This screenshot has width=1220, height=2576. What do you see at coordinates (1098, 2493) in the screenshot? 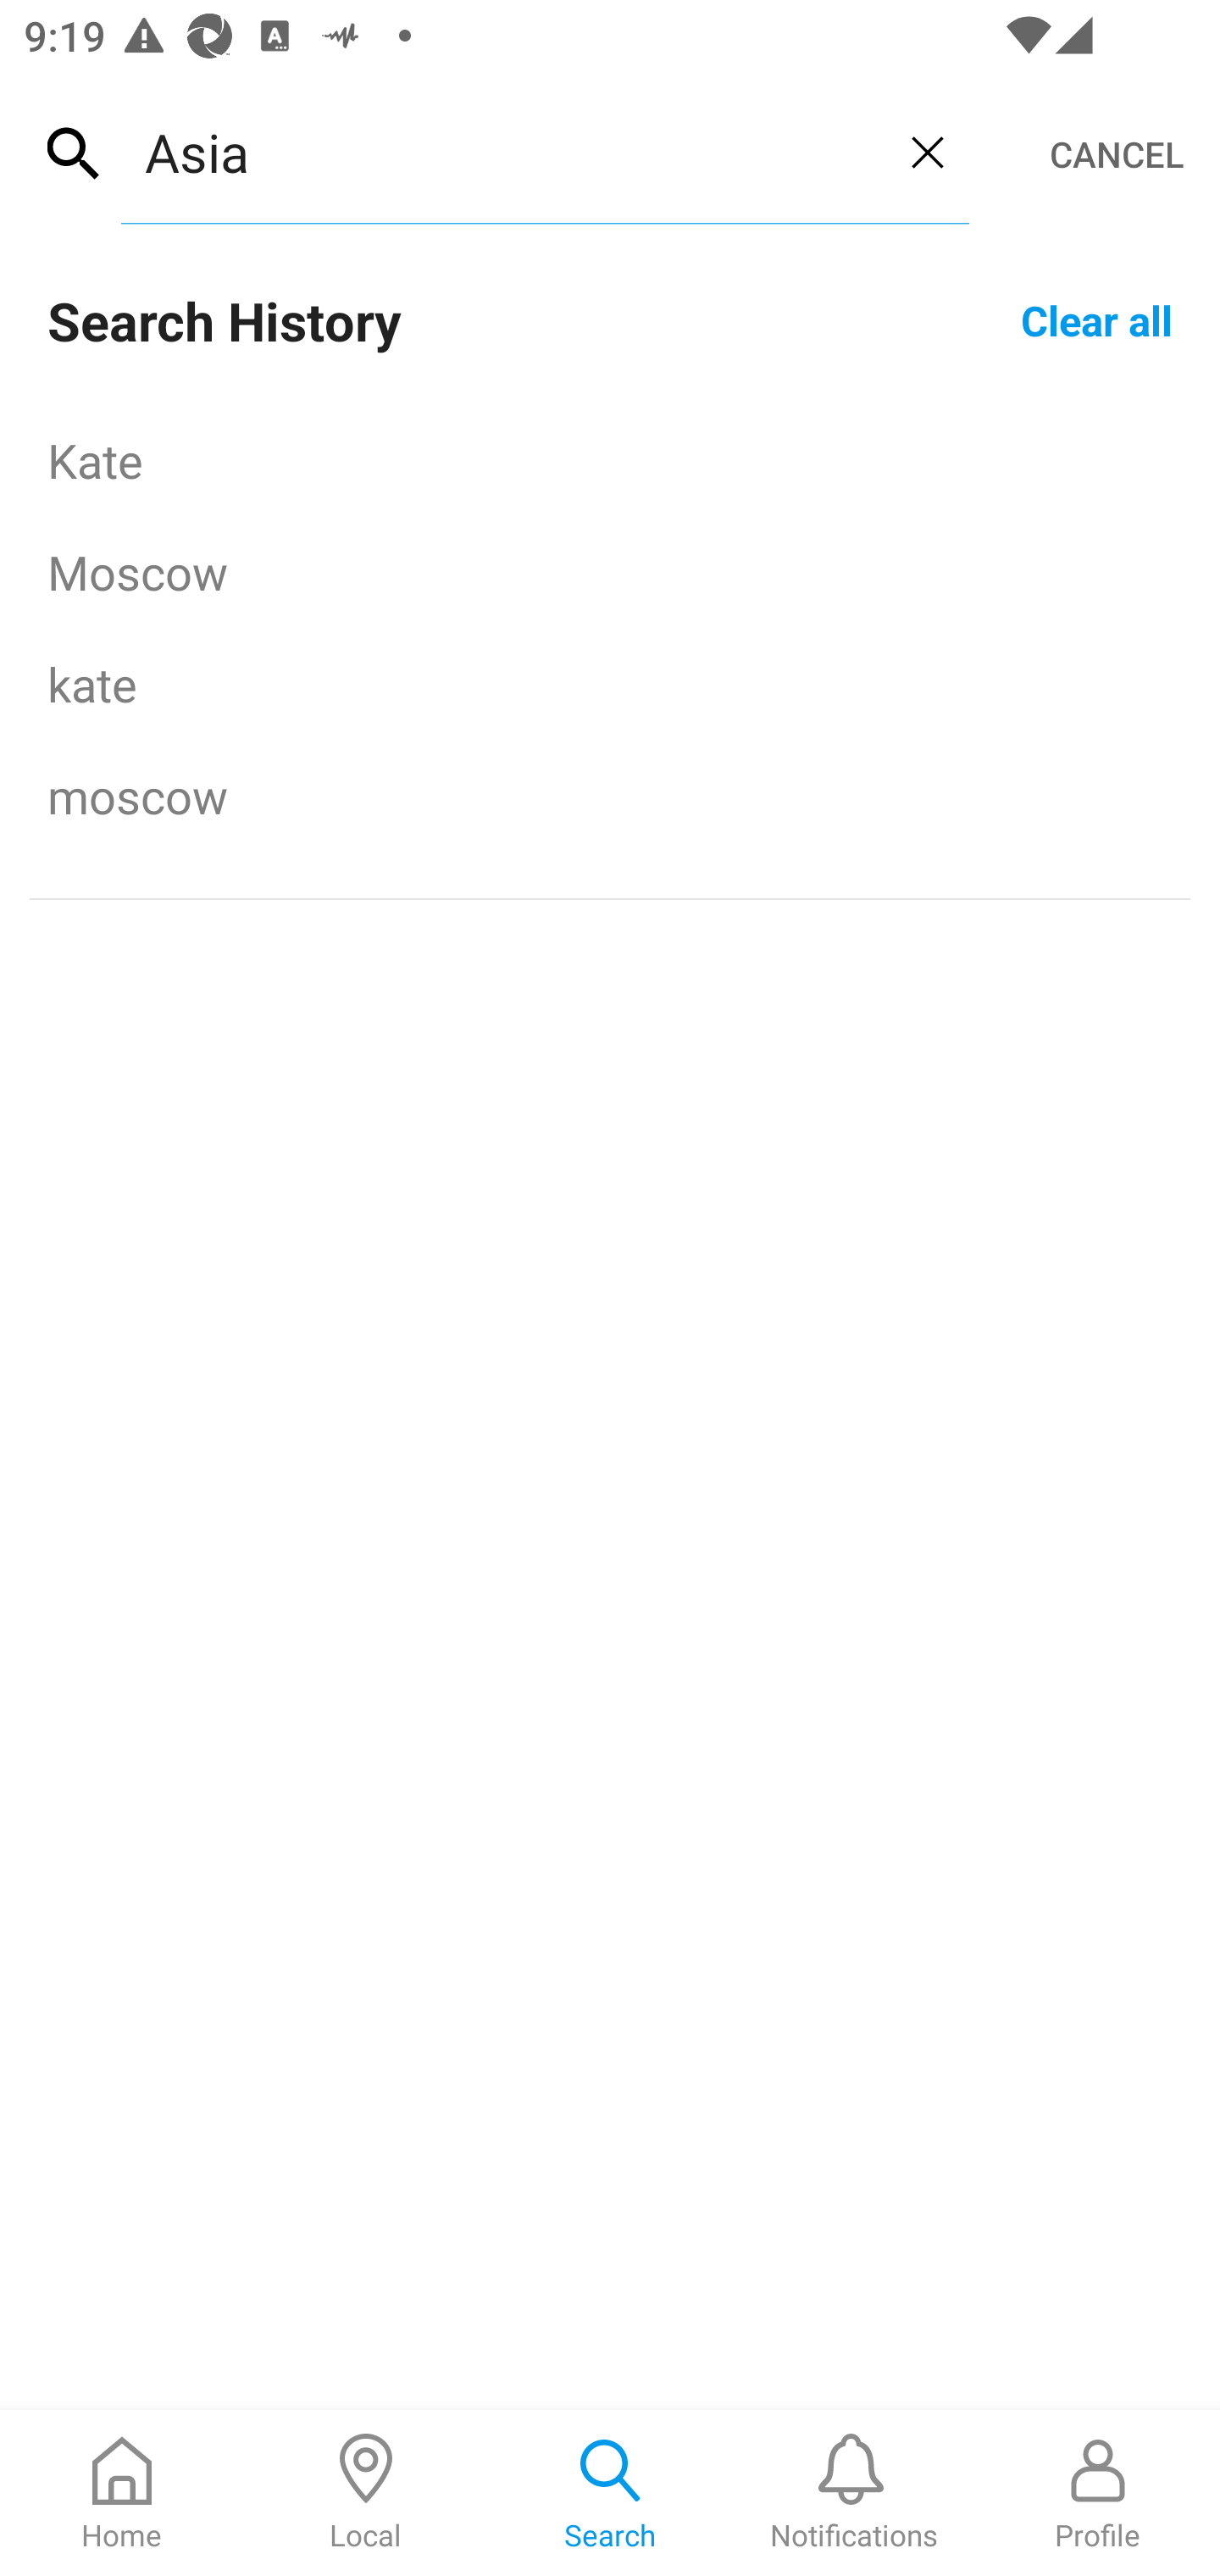
I see `Profile` at bounding box center [1098, 2493].